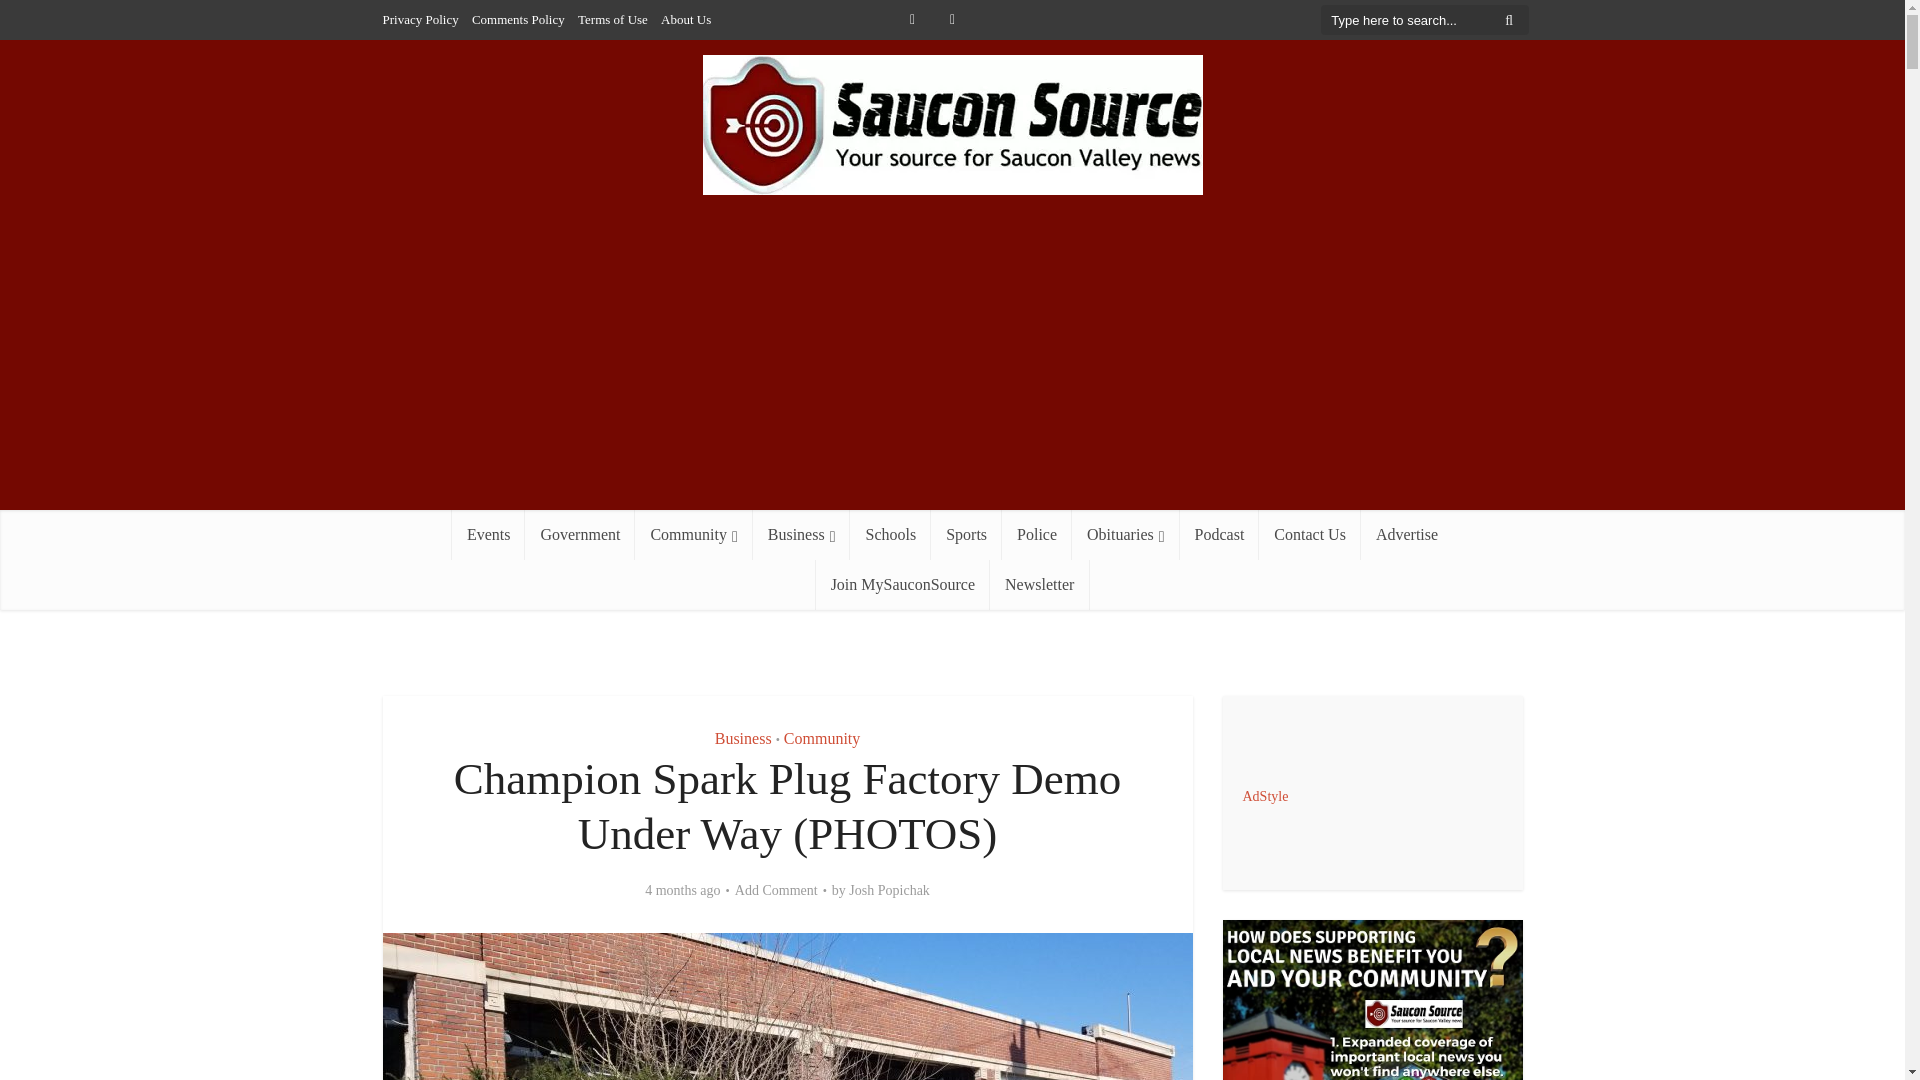 The image size is (1920, 1080). I want to click on Newsletter, so click(1039, 585).